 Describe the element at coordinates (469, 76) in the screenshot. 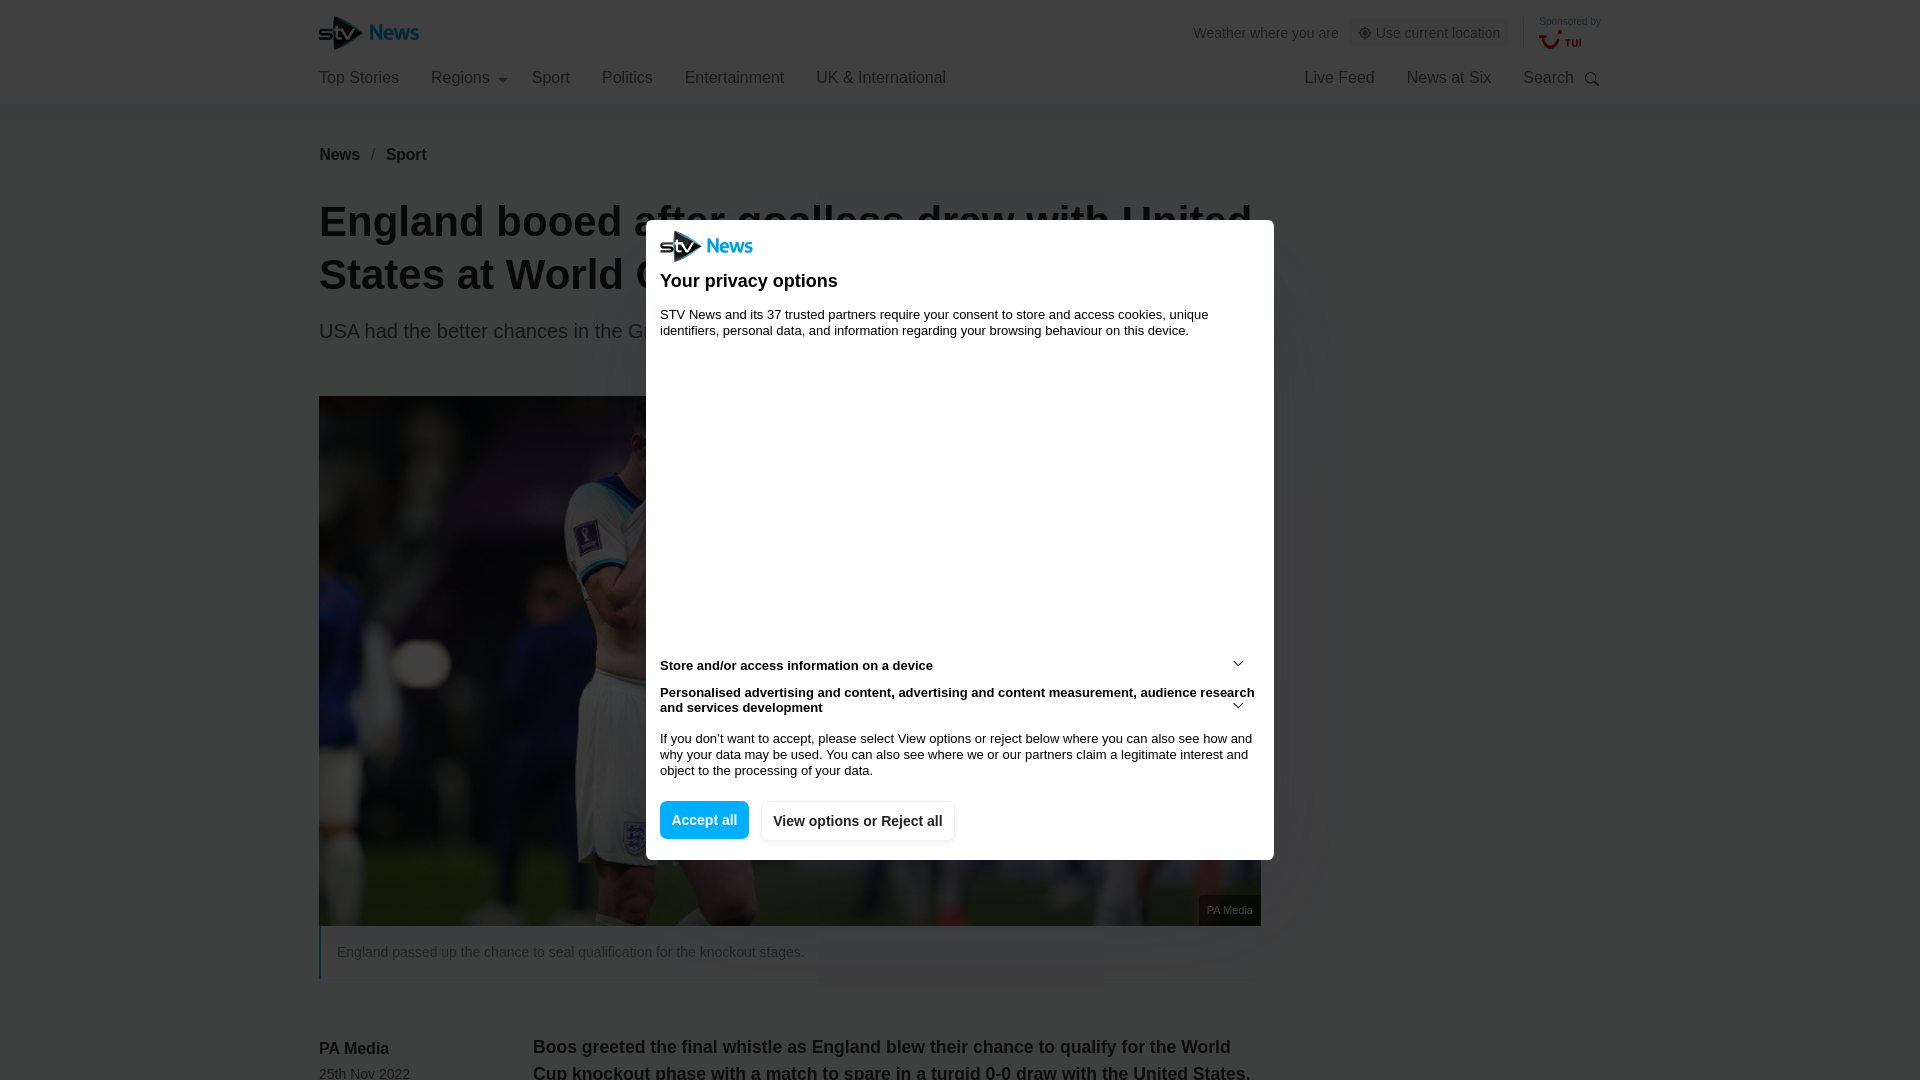

I see `Regions` at that location.